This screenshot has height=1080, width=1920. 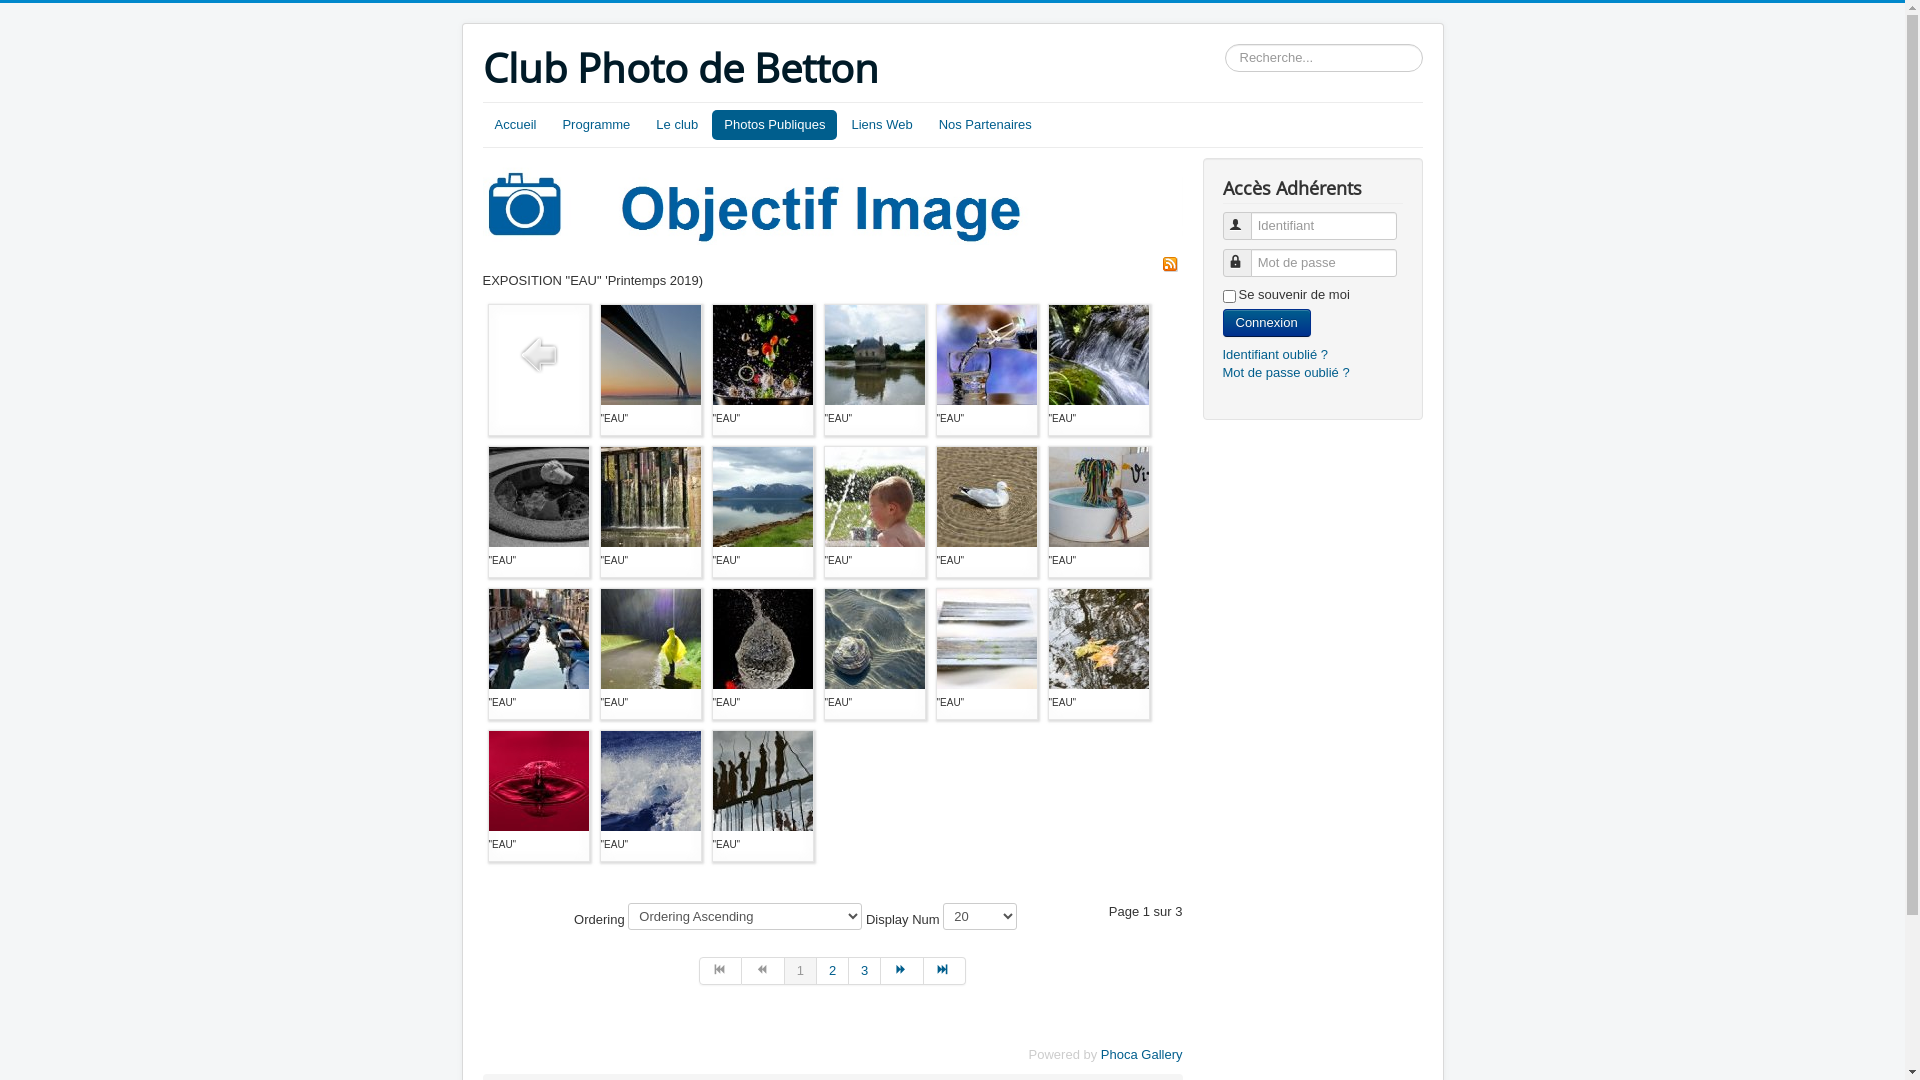 I want to click on RSS, so click(x=1170, y=262).